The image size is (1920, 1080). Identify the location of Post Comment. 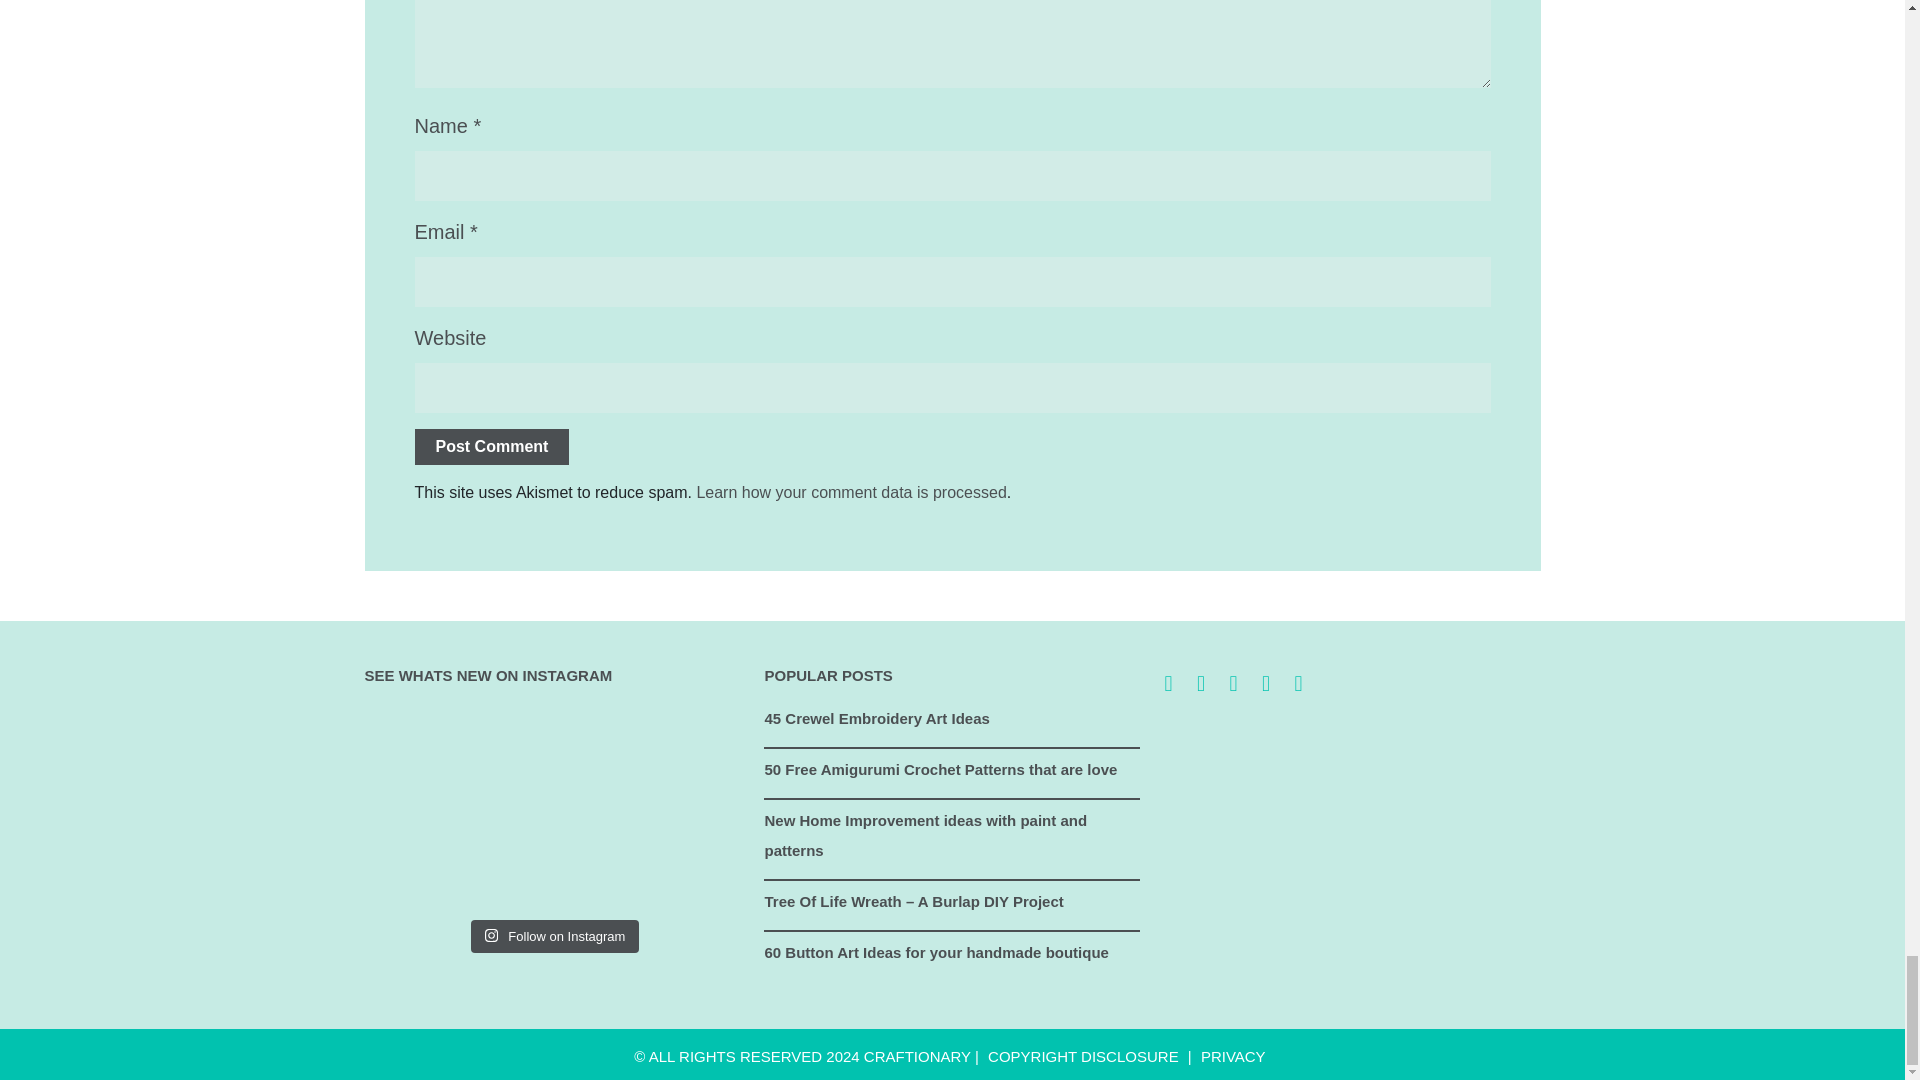
(491, 446).